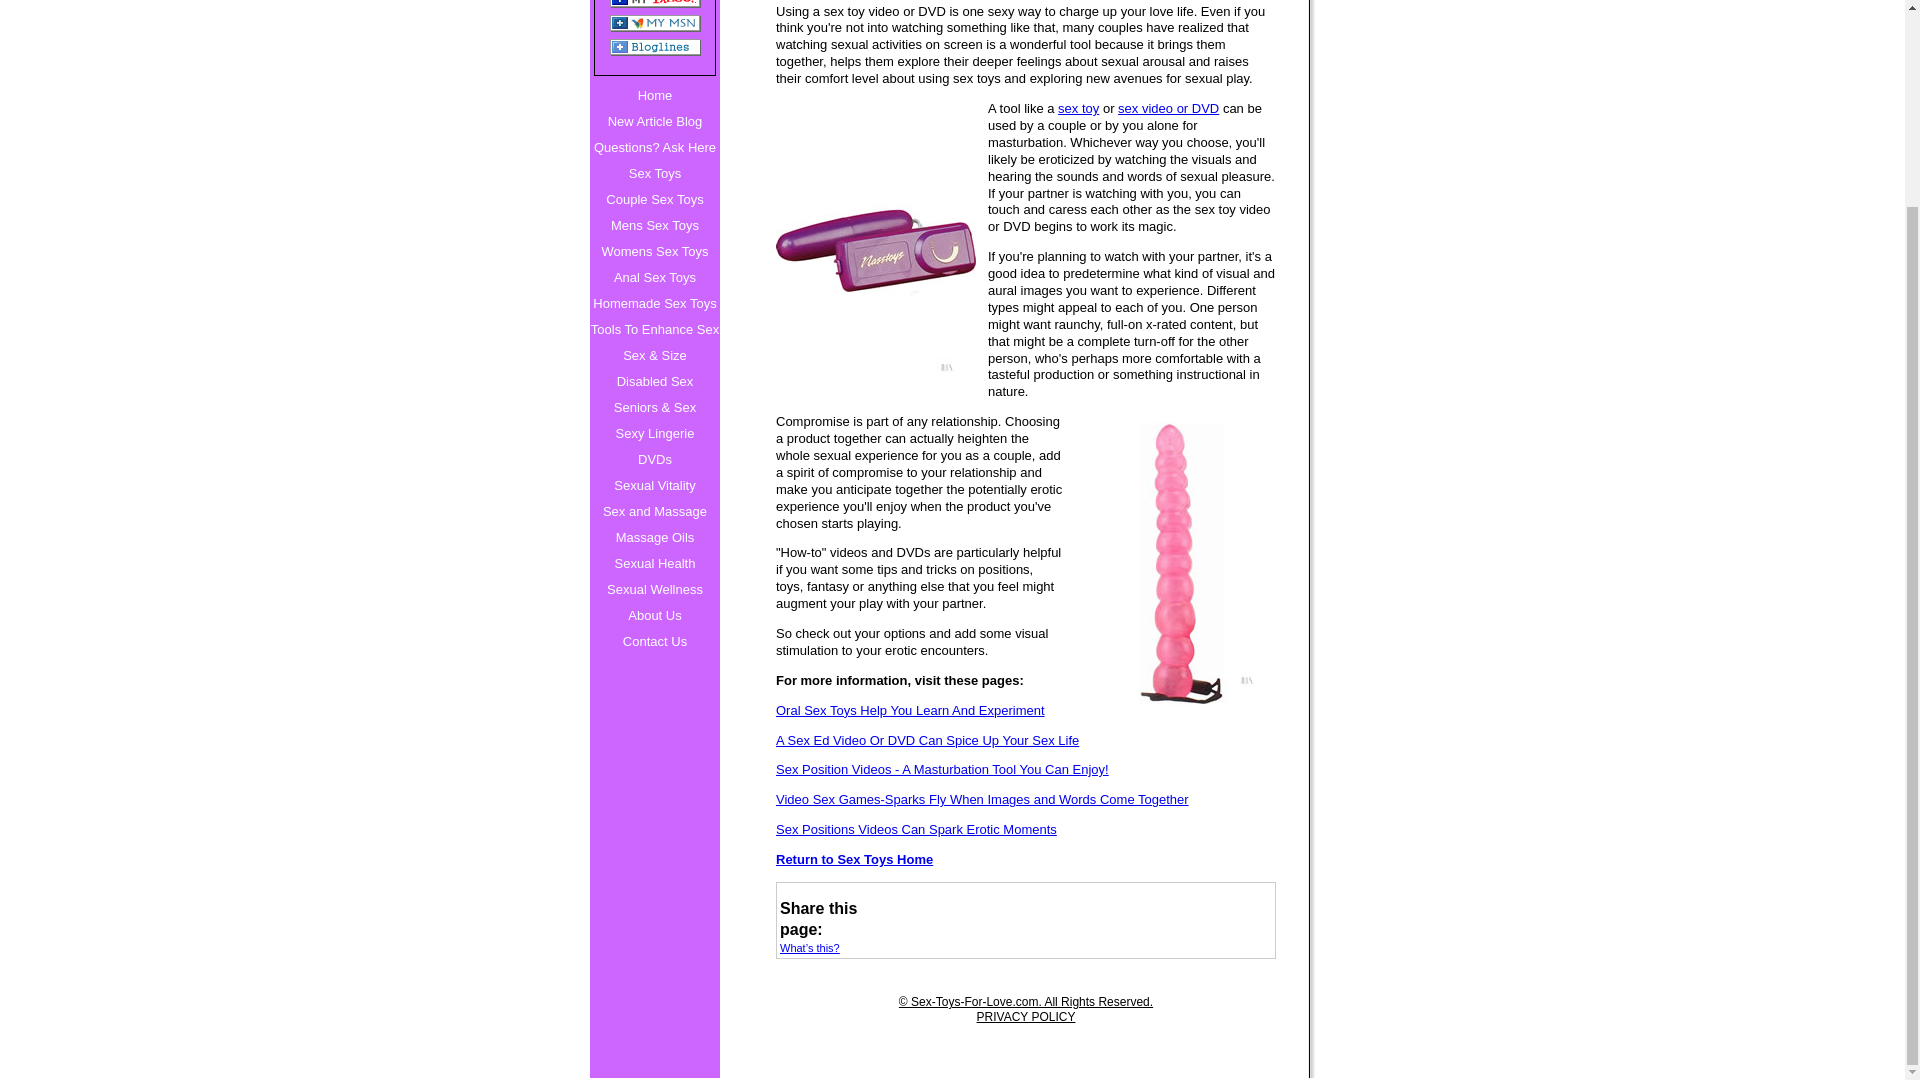 The image size is (1920, 1080). Describe the element at coordinates (654, 615) in the screenshot. I see `About Us` at that location.